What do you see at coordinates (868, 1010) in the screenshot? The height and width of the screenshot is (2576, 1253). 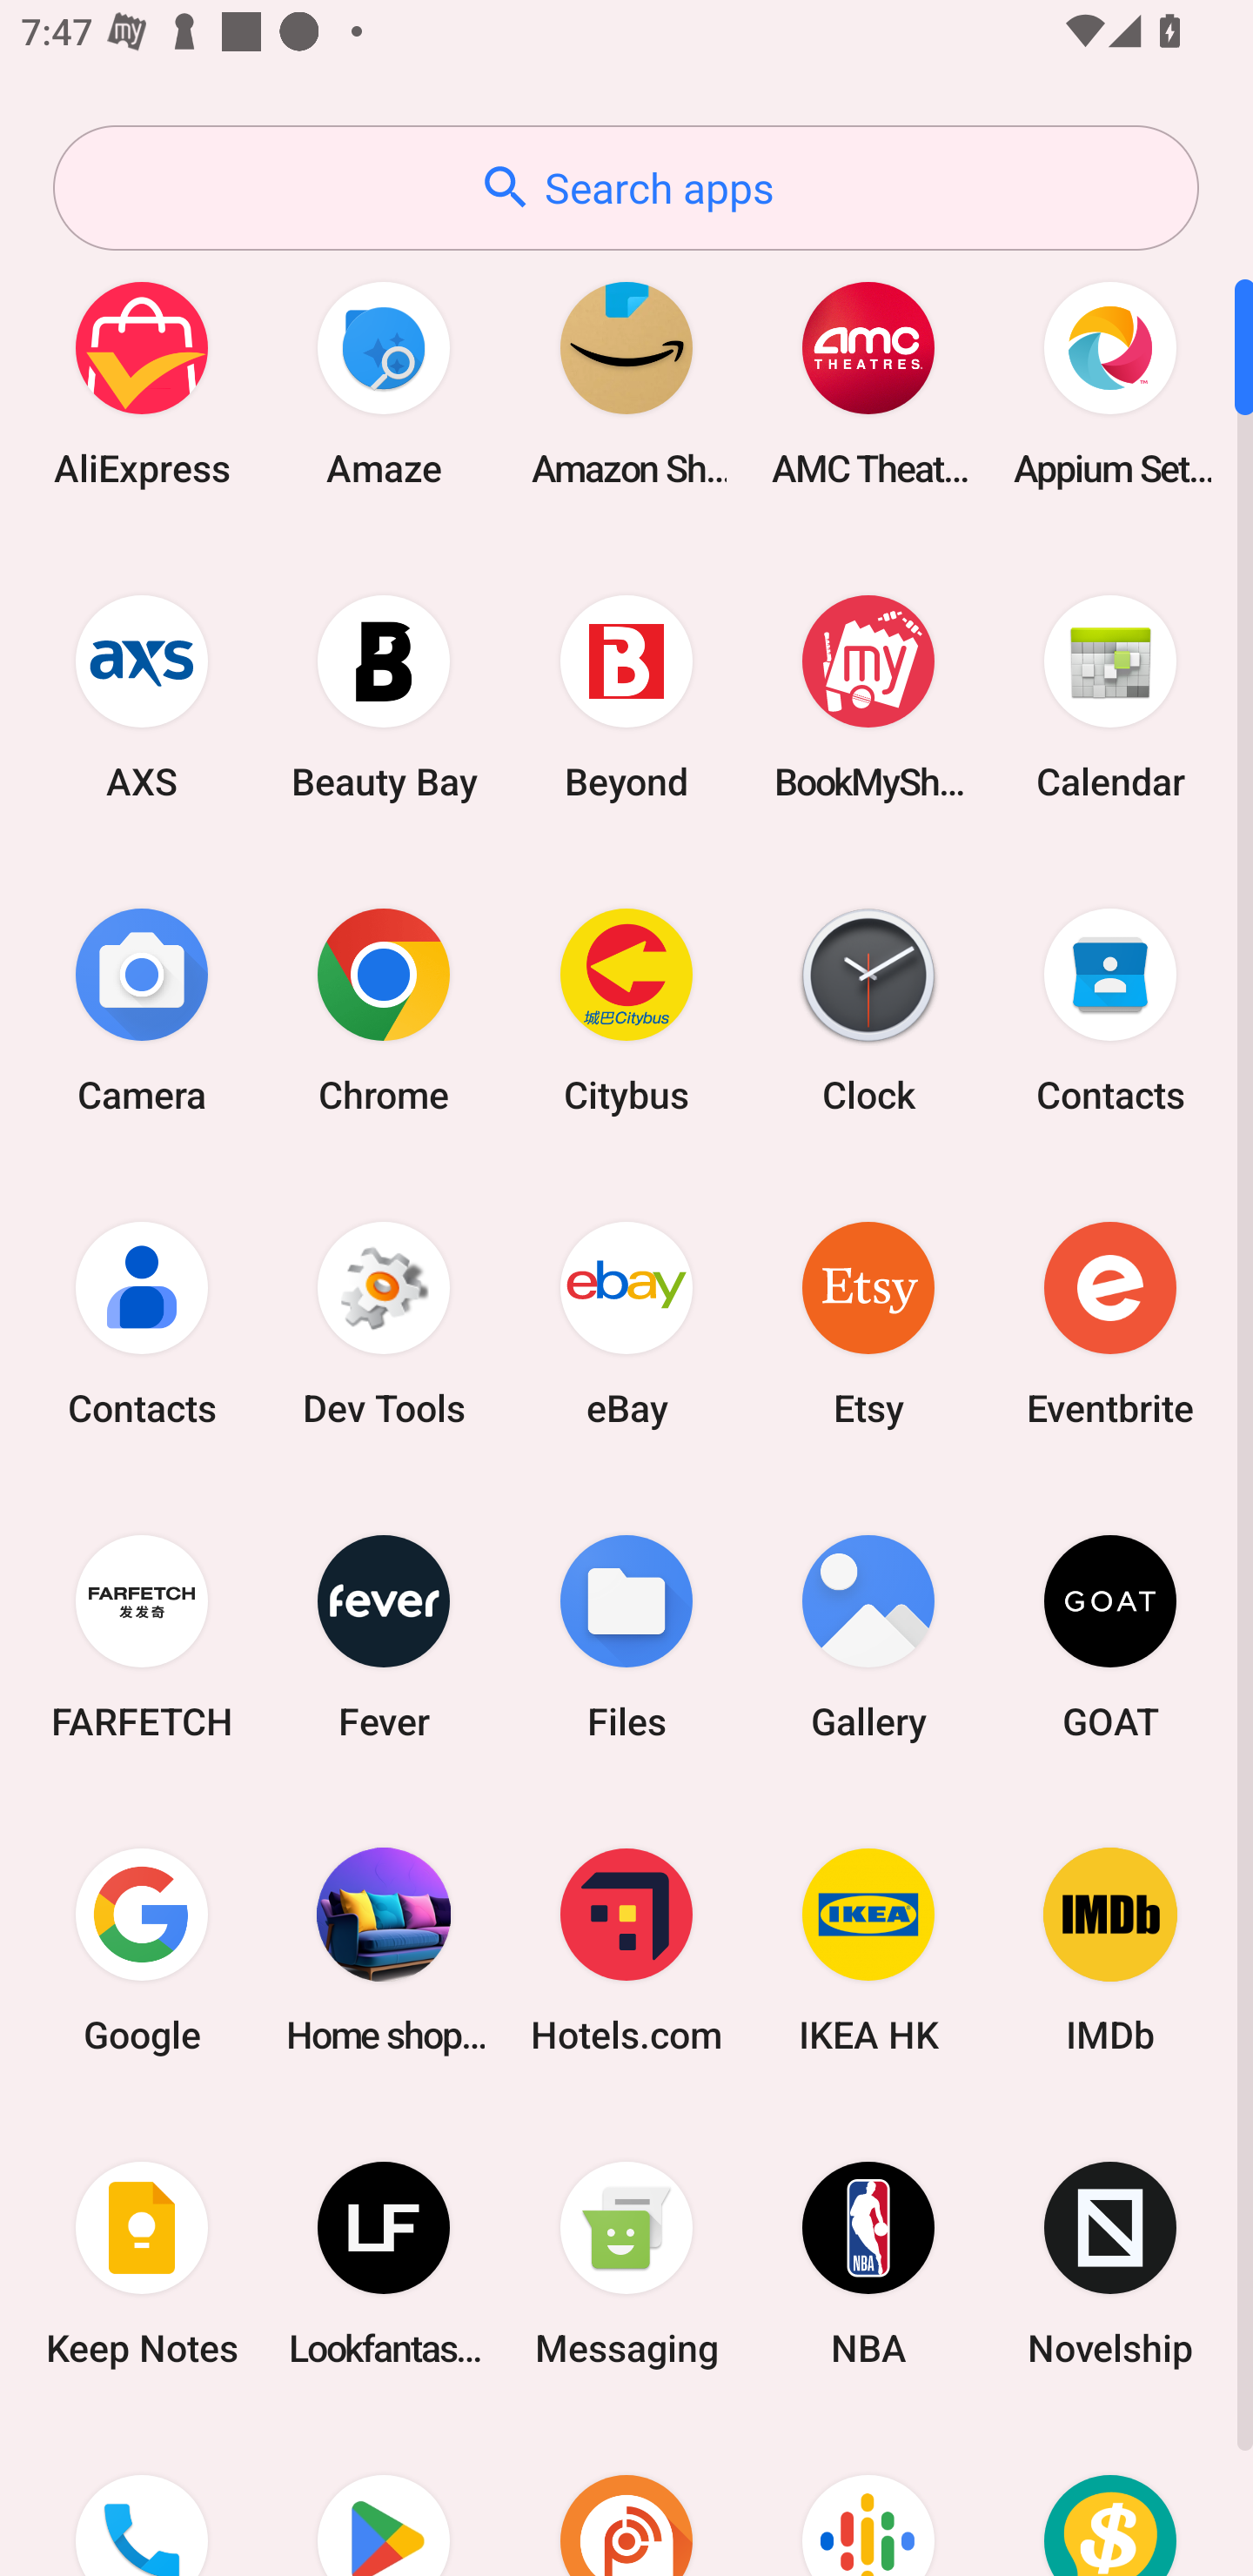 I see `Clock` at bounding box center [868, 1010].